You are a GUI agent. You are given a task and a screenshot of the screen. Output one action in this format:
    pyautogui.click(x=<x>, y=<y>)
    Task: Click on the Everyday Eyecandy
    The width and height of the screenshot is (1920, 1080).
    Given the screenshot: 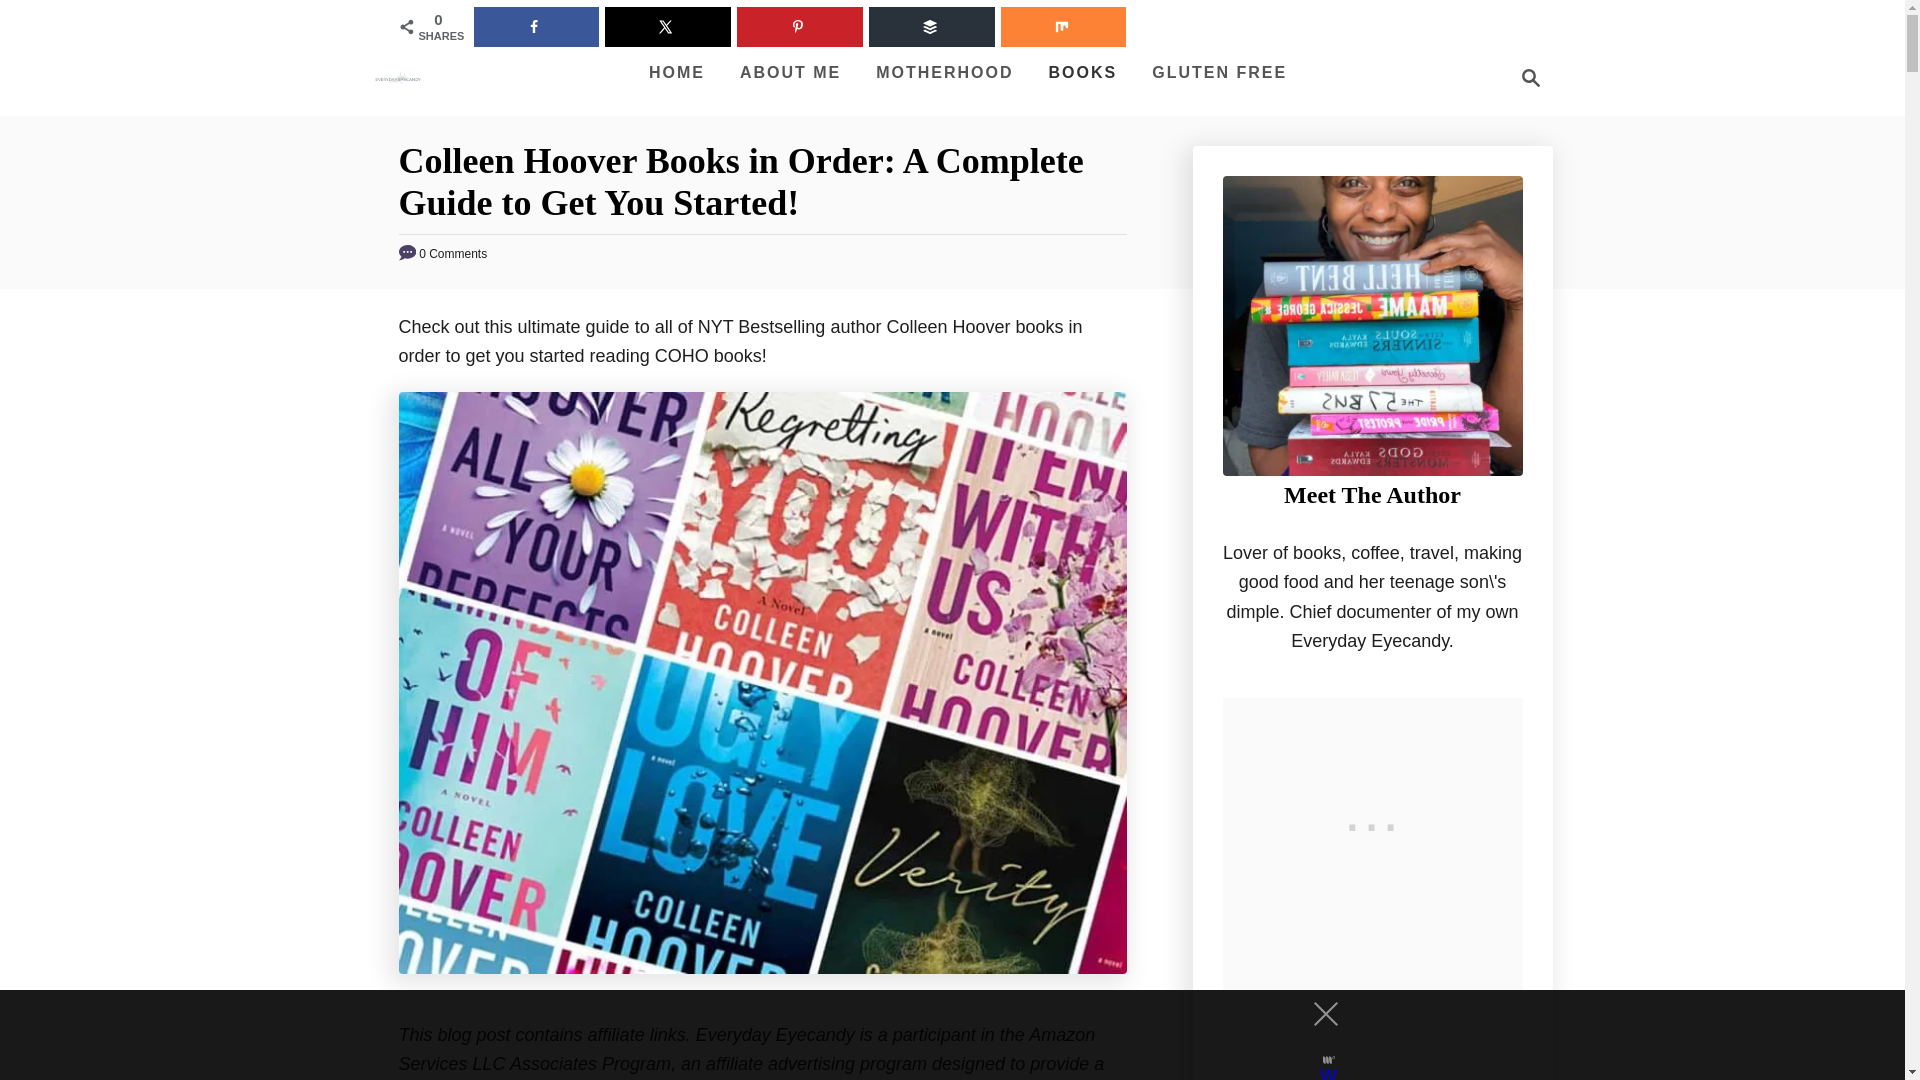 What is the action you would take?
    pyautogui.click(x=397, y=77)
    